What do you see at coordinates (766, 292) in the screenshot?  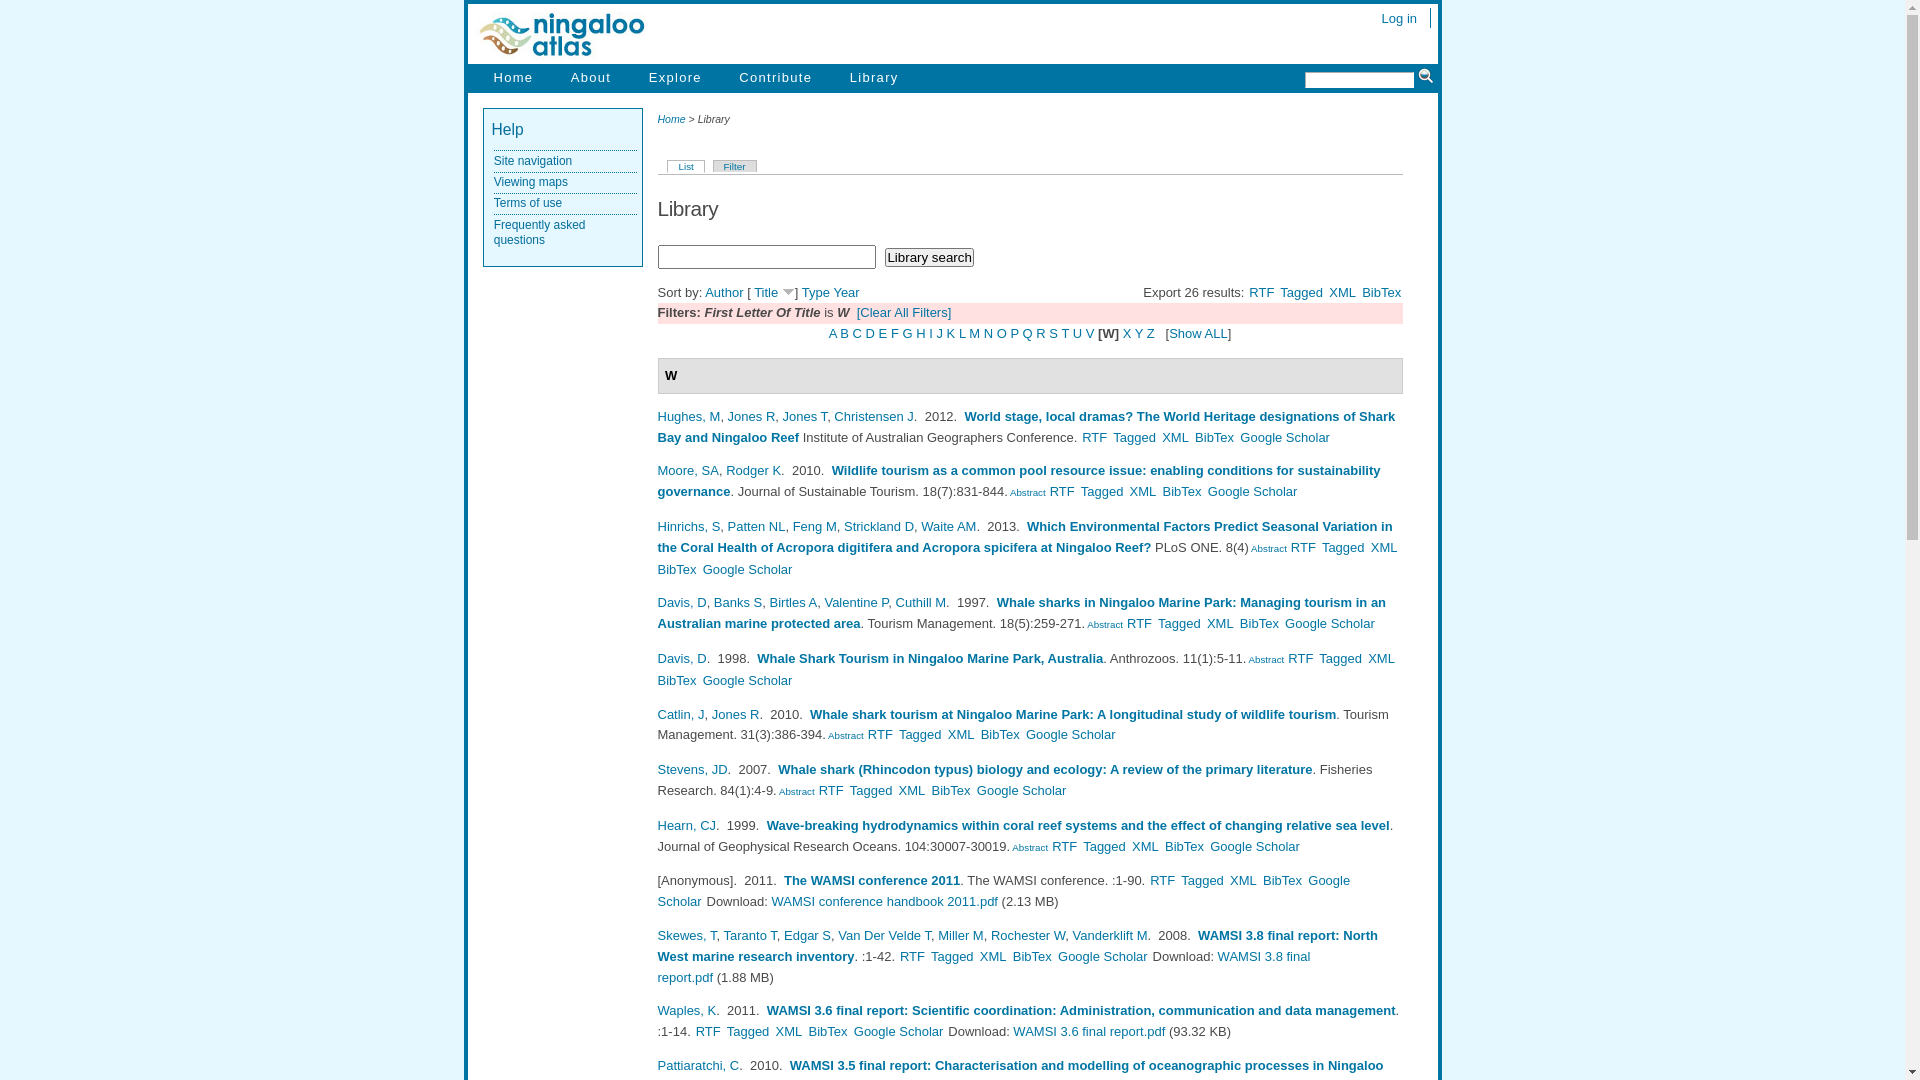 I see `Title` at bounding box center [766, 292].